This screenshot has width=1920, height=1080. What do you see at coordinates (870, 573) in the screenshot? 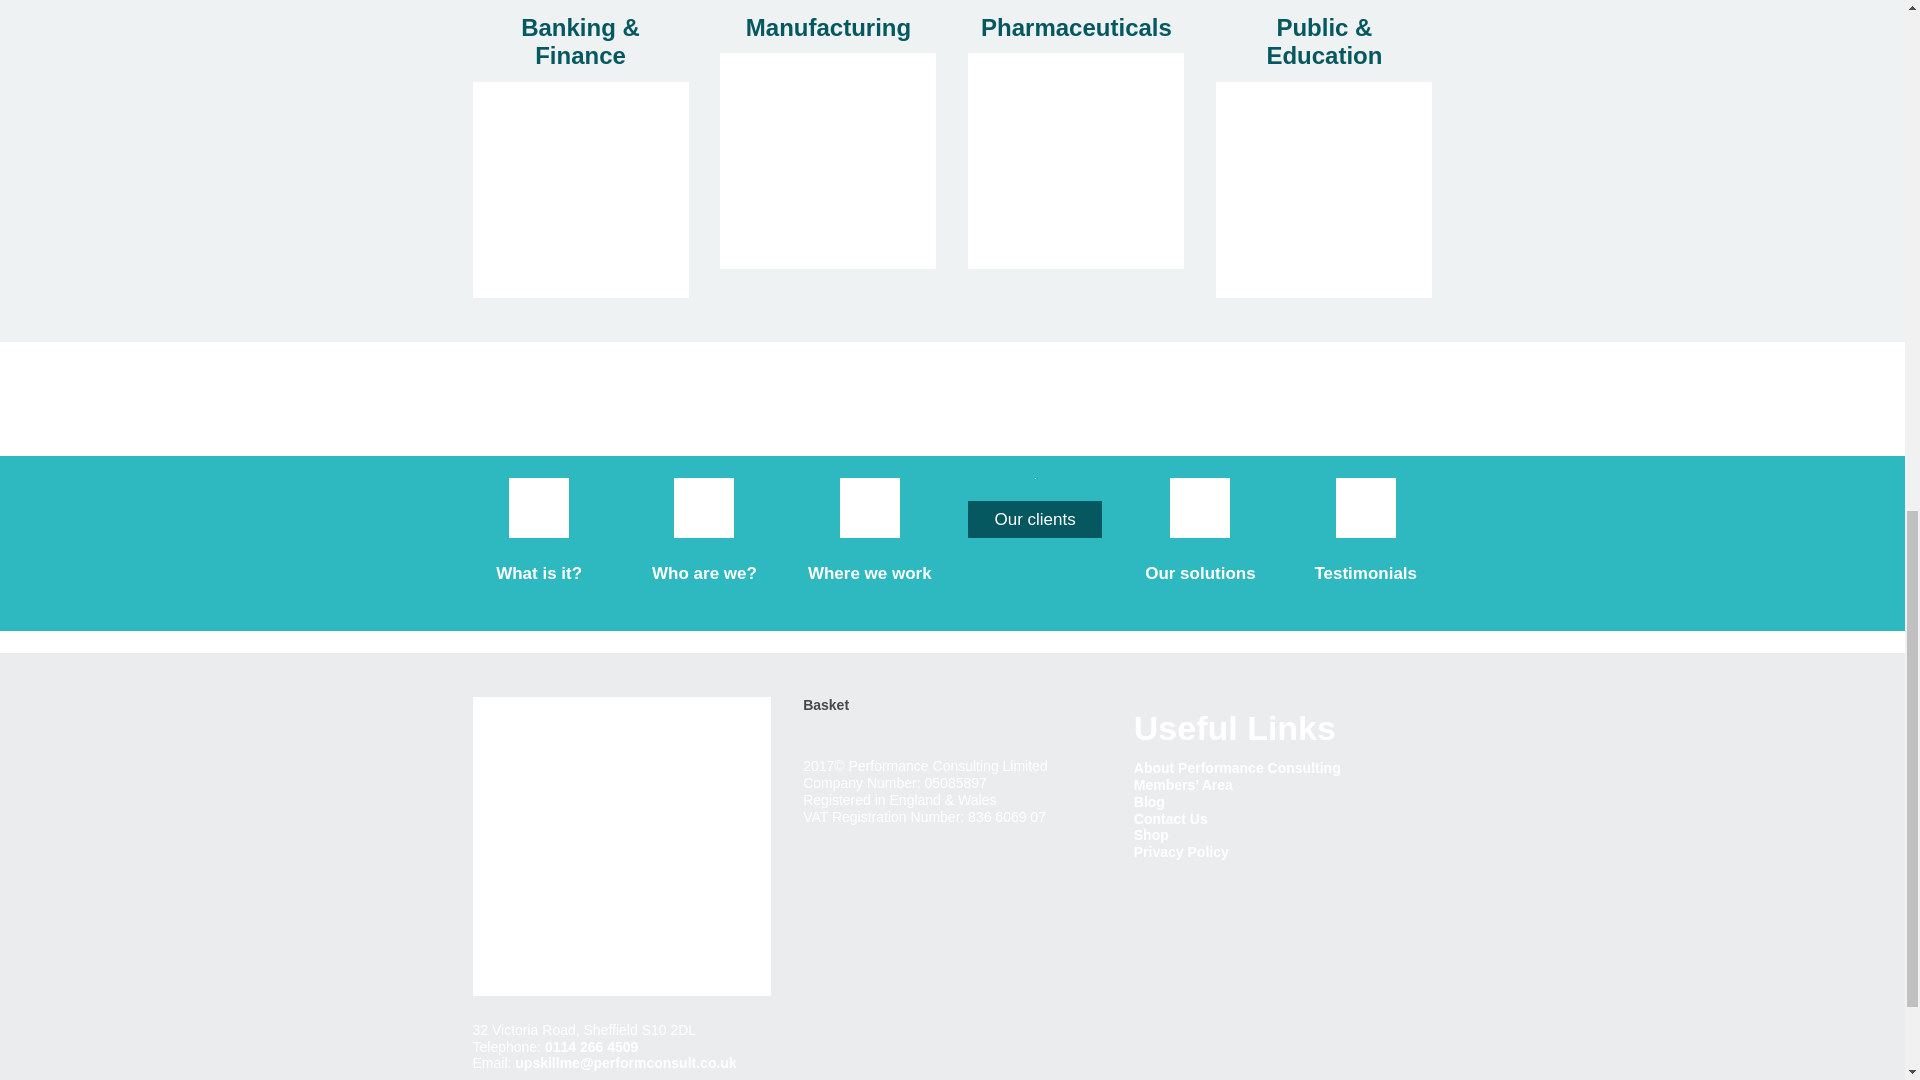
I see `Where we work` at bounding box center [870, 573].